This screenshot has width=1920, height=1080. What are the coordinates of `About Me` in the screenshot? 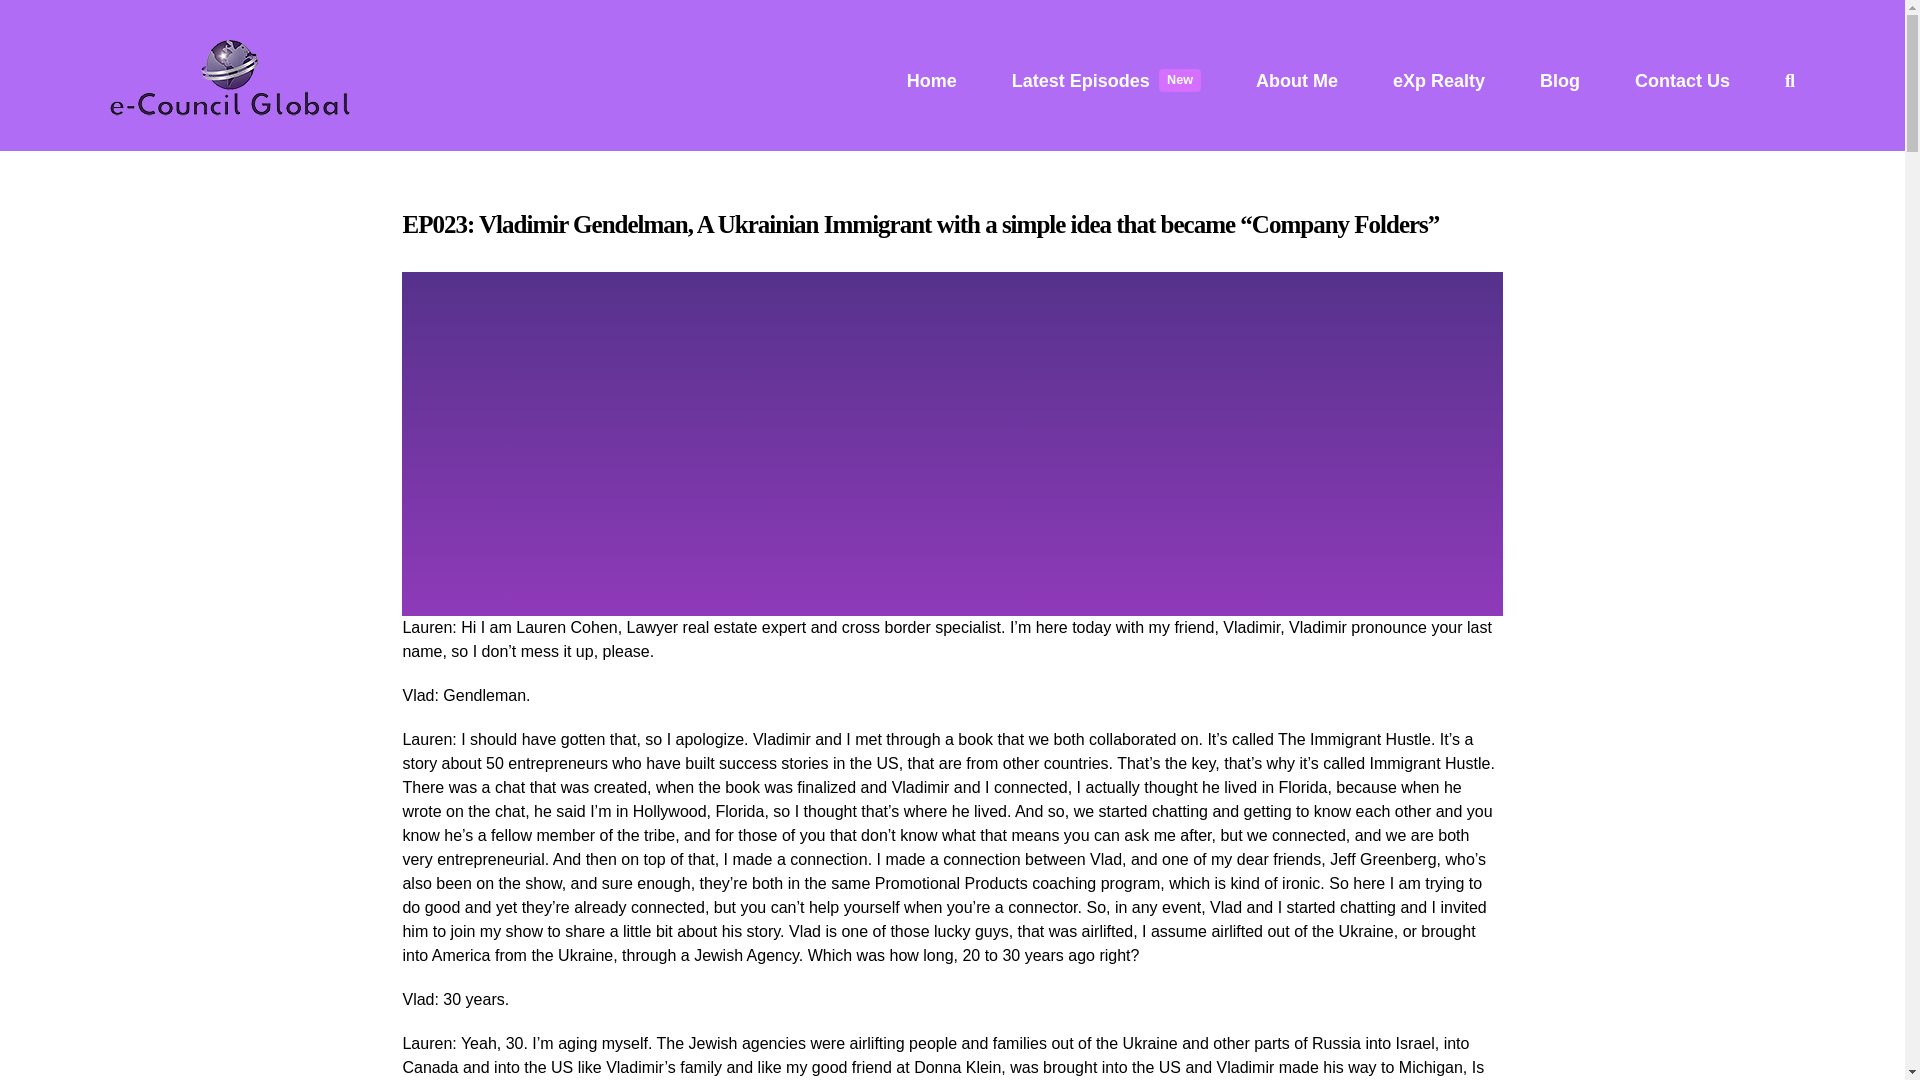 It's located at (1296, 80).